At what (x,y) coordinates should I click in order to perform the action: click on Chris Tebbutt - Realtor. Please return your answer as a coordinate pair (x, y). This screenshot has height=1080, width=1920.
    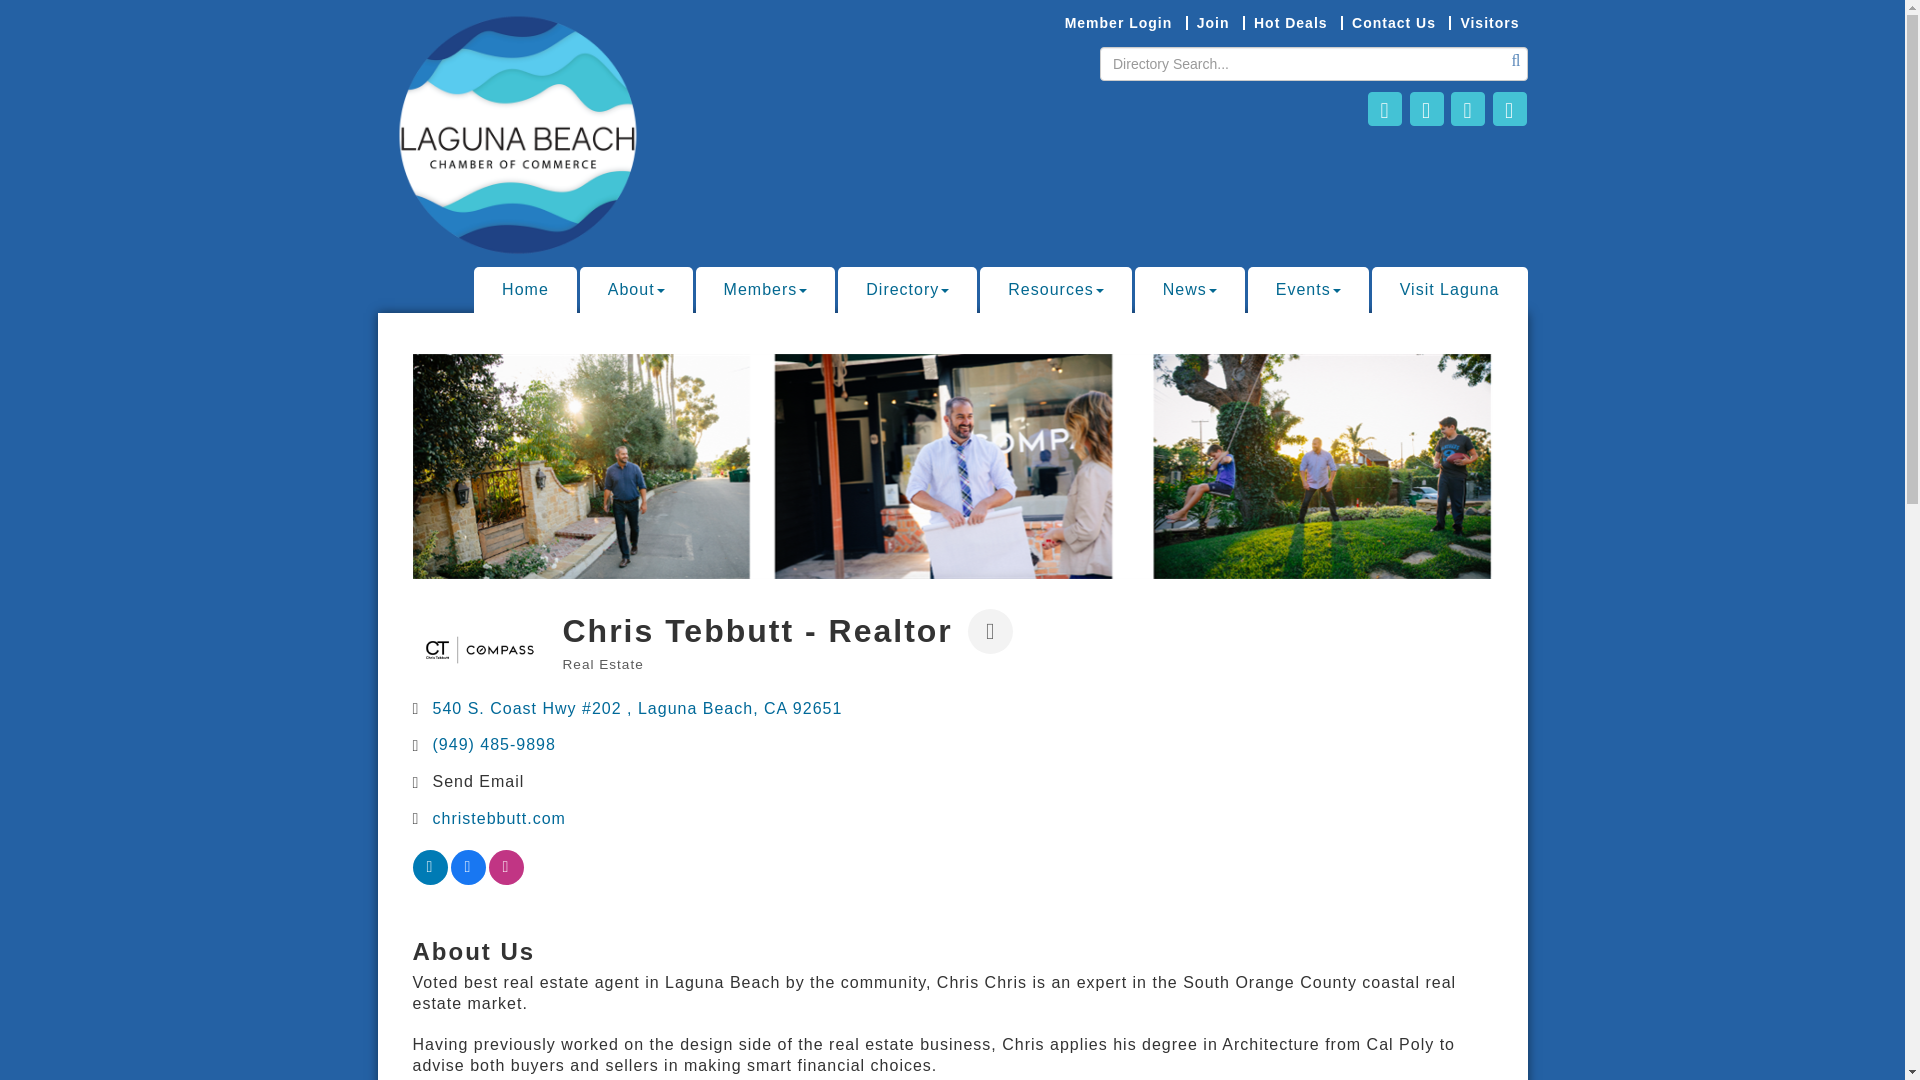
    Looking at the image, I should click on (480, 649).